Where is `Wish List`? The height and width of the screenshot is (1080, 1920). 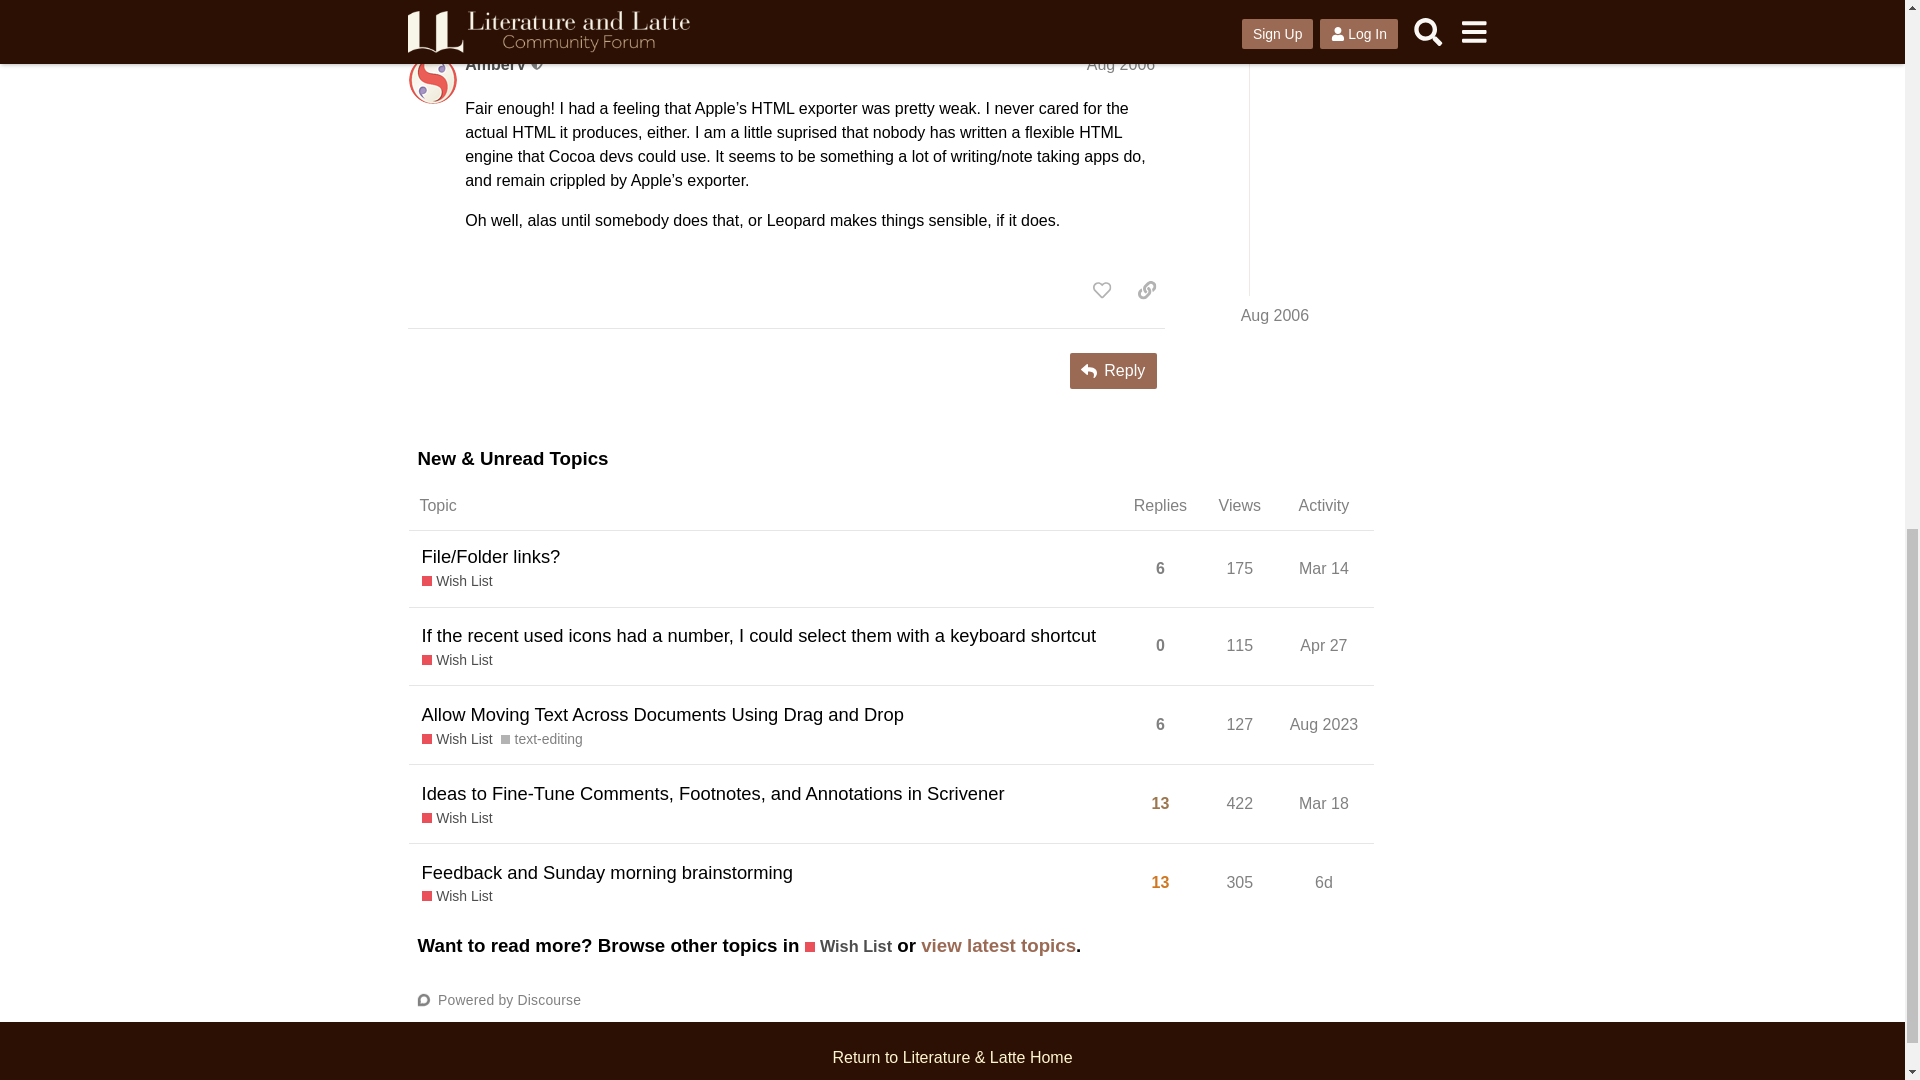 Wish List is located at coordinates (458, 581).